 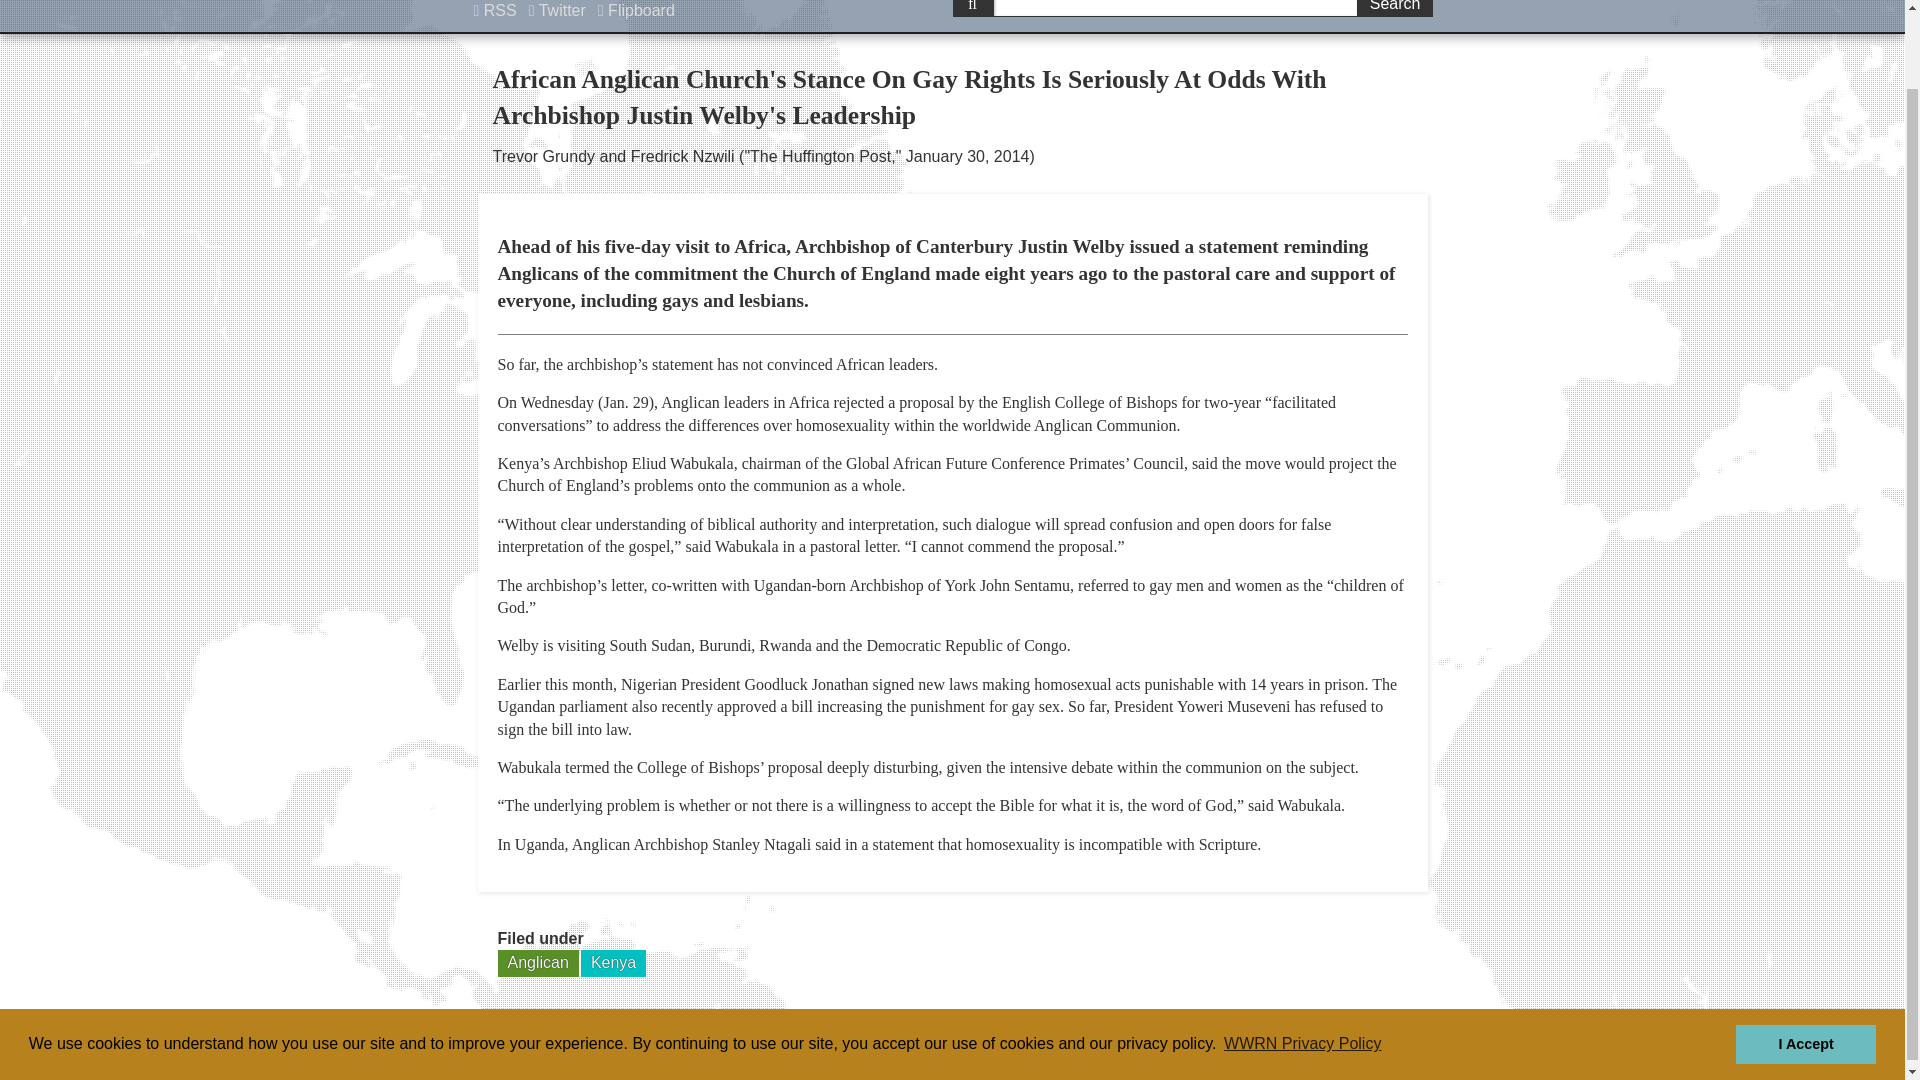 I want to click on Search, so click(x=1394, y=8).